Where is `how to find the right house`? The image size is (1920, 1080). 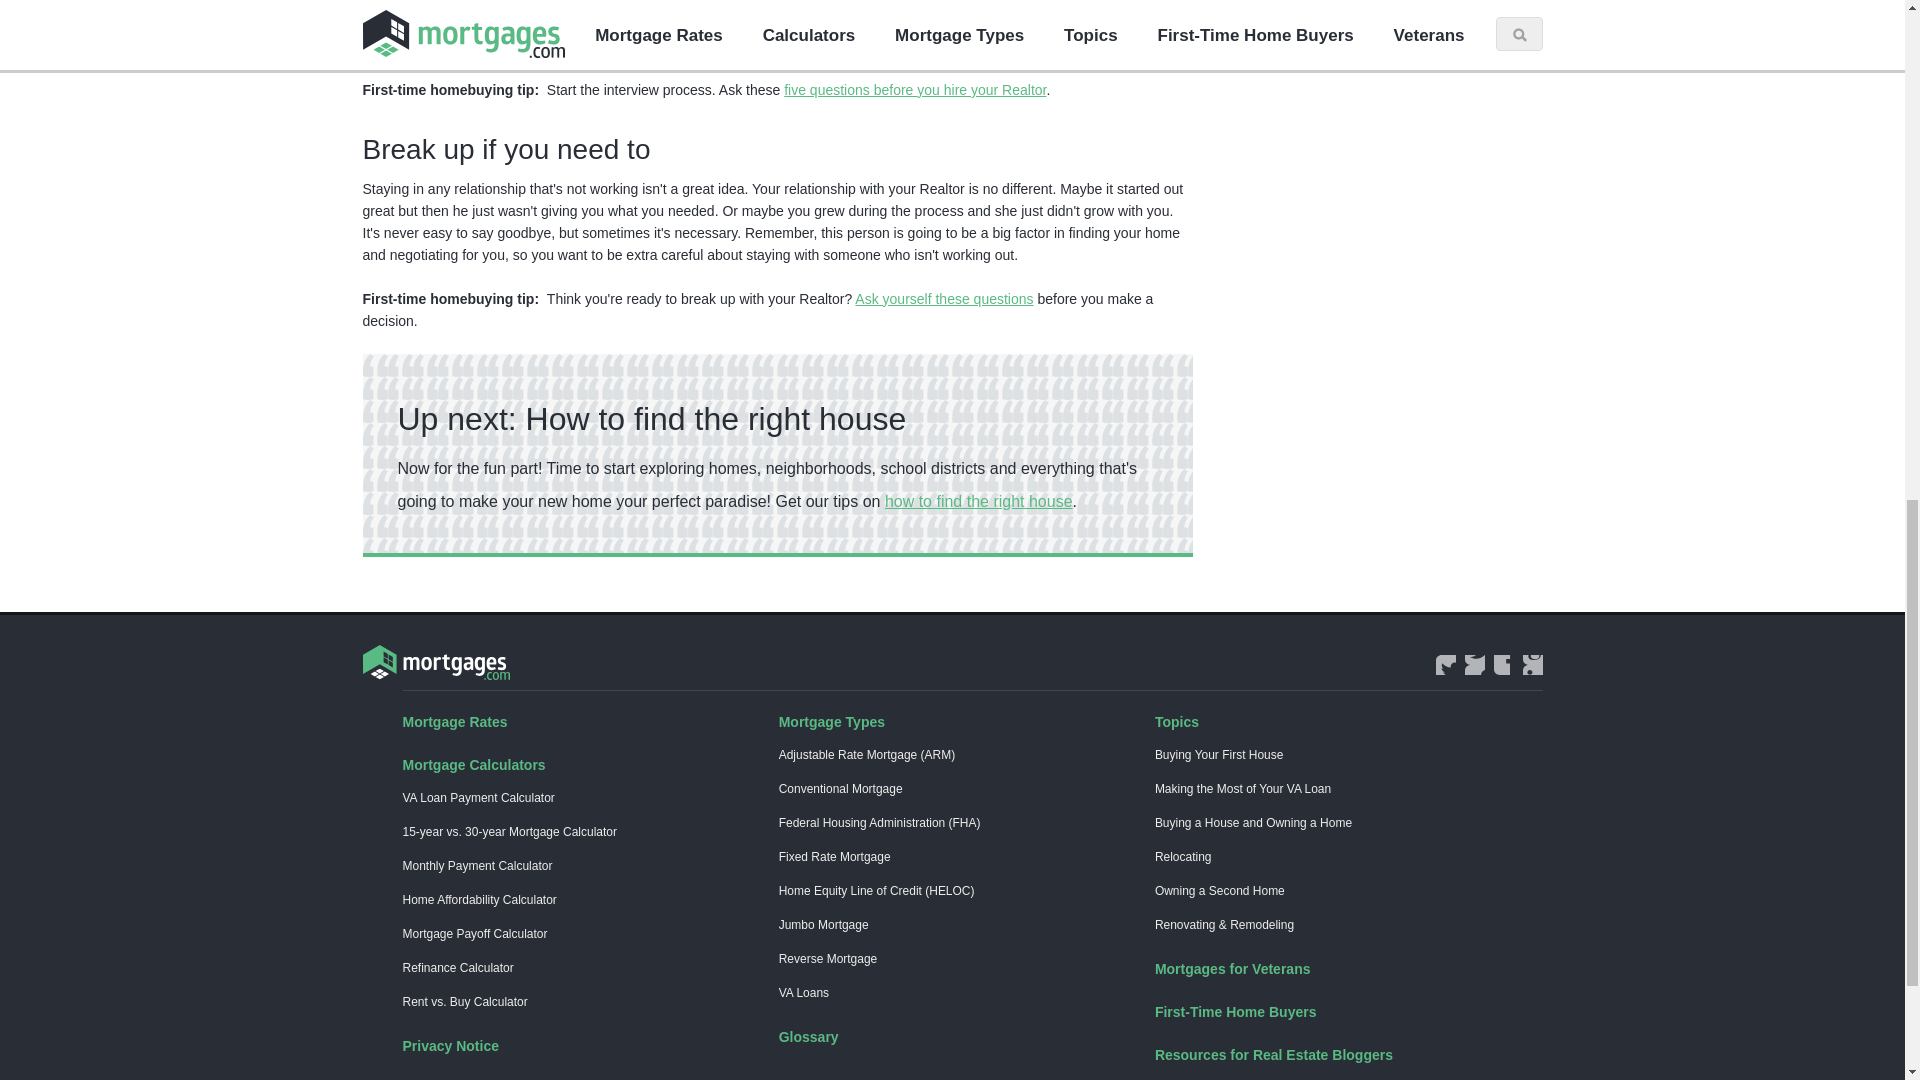
how to find the right house is located at coordinates (979, 500).